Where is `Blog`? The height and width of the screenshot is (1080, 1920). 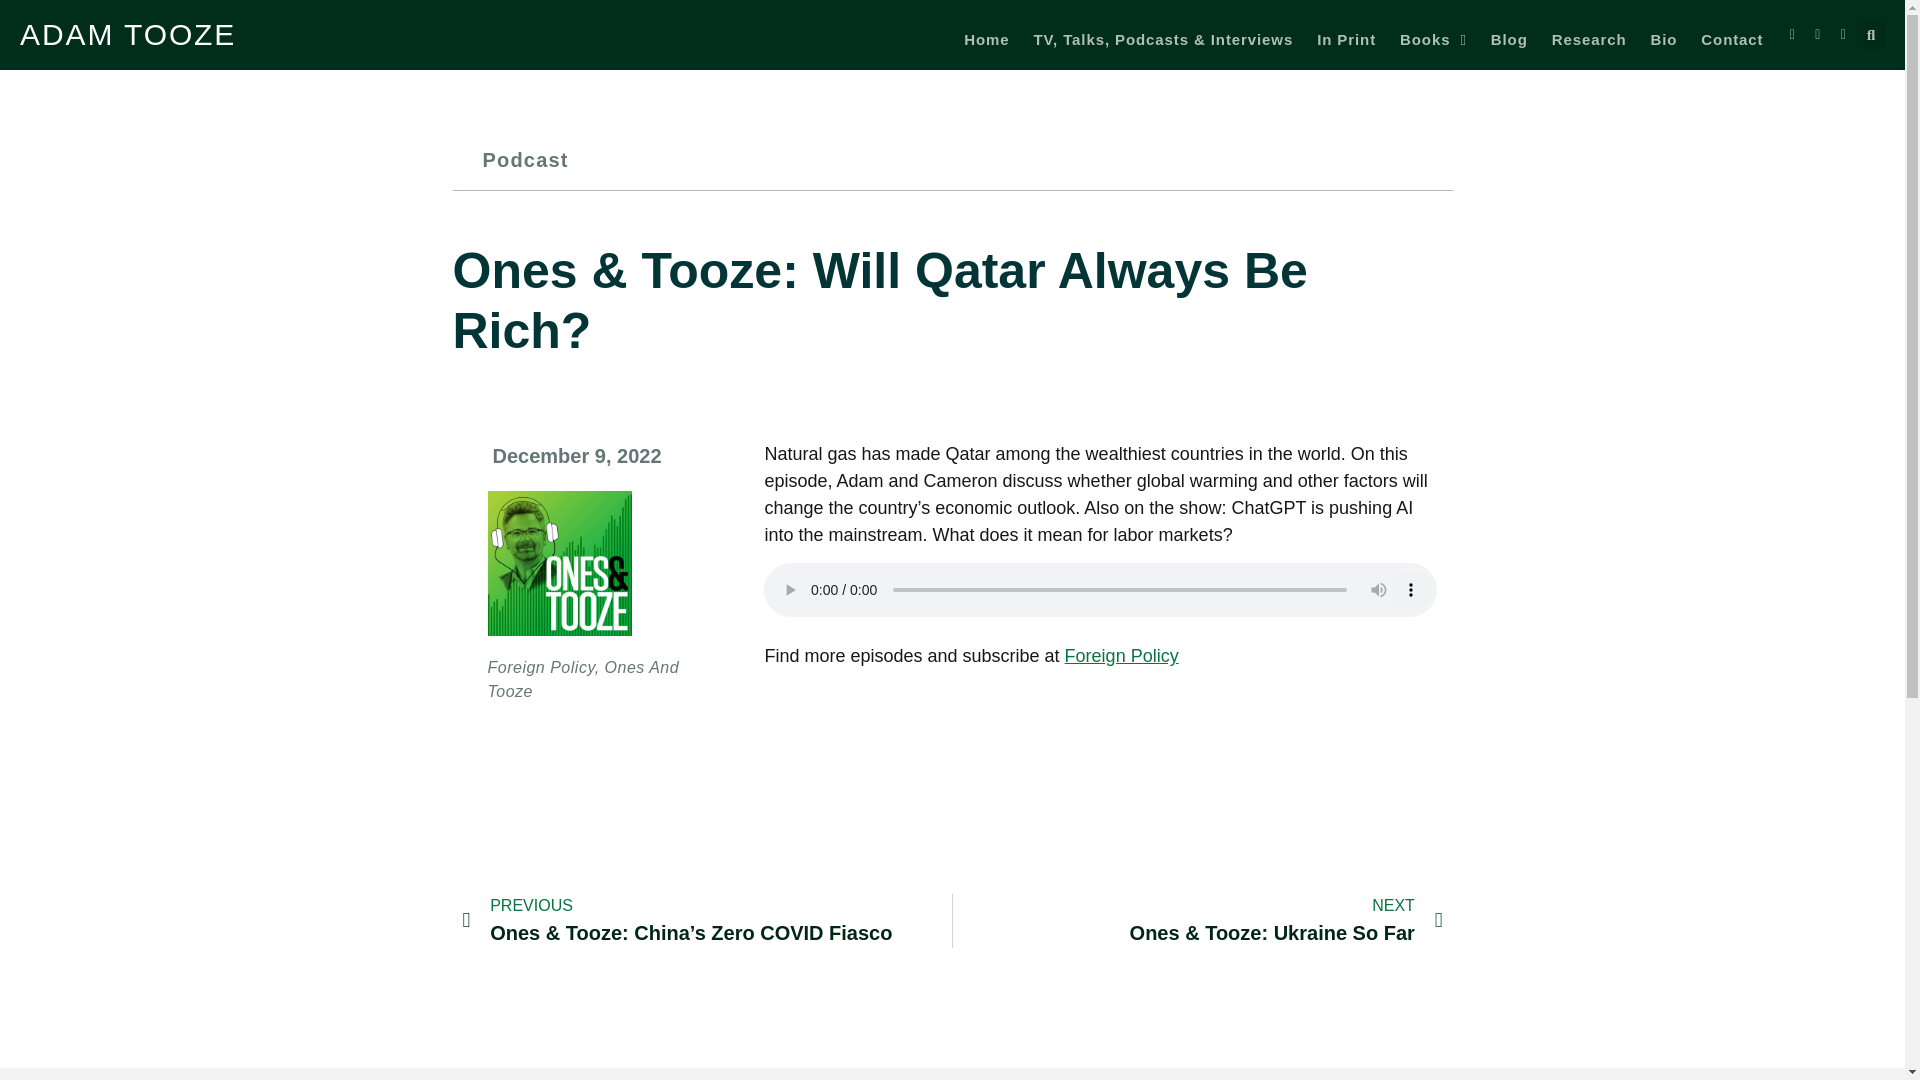 Blog is located at coordinates (1510, 39).